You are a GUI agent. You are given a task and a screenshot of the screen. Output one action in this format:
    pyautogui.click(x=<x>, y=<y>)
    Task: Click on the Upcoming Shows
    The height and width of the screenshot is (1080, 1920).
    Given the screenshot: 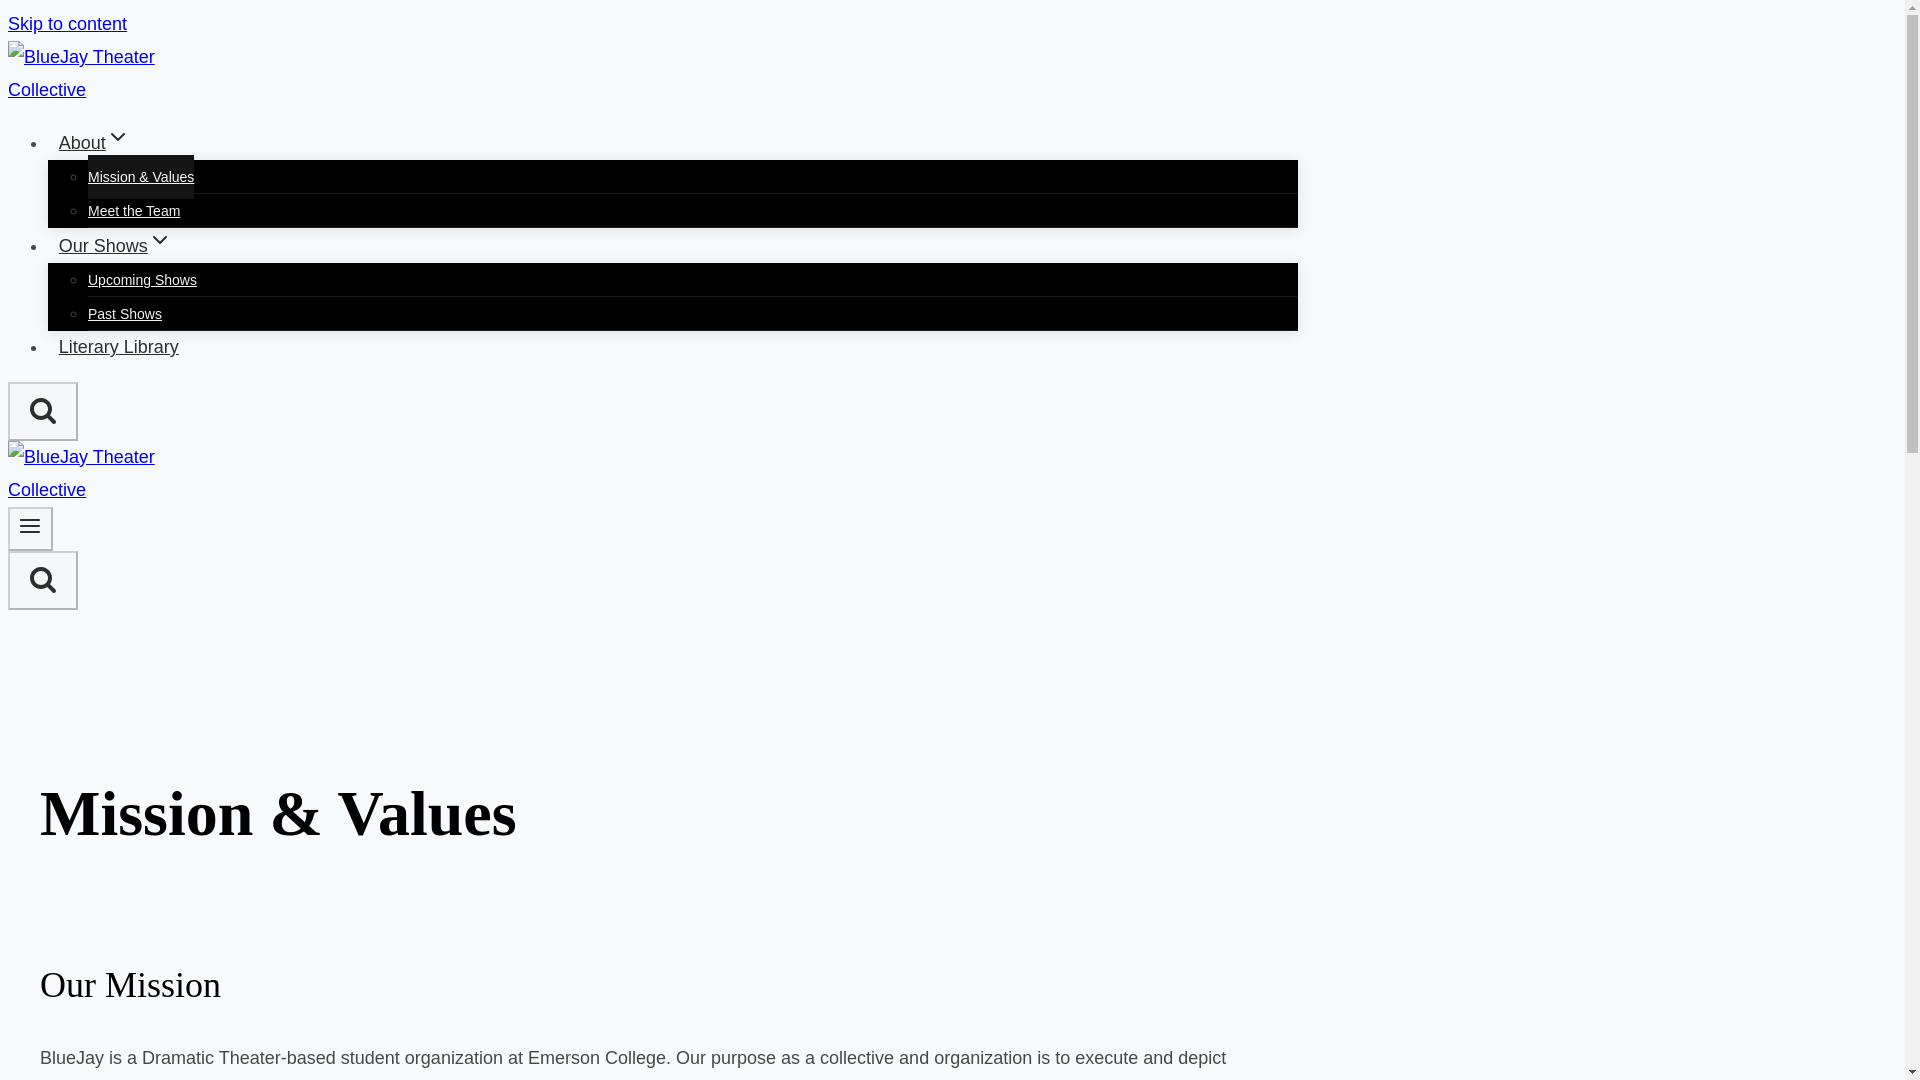 What is the action you would take?
    pyautogui.click(x=142, y=280)
    